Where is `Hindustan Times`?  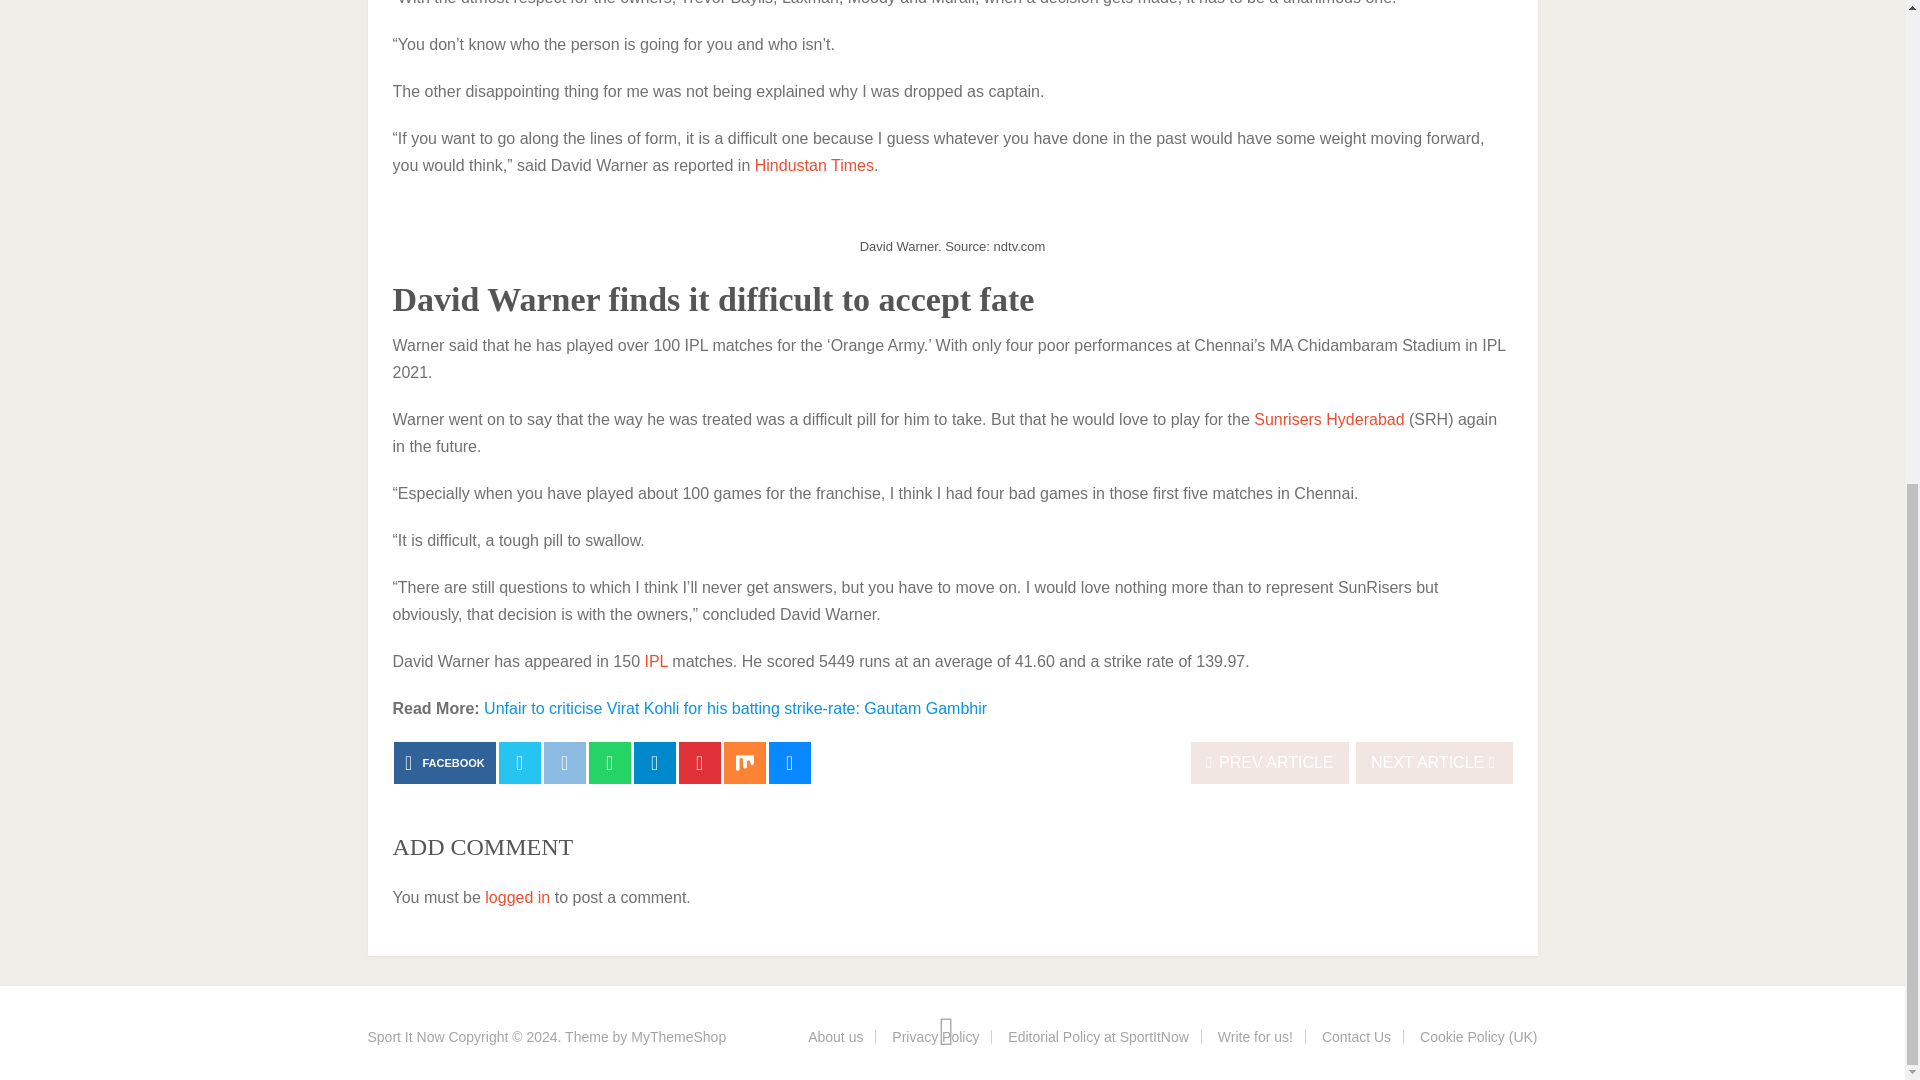 Hindustan Times is located at coordinates (814, 164).